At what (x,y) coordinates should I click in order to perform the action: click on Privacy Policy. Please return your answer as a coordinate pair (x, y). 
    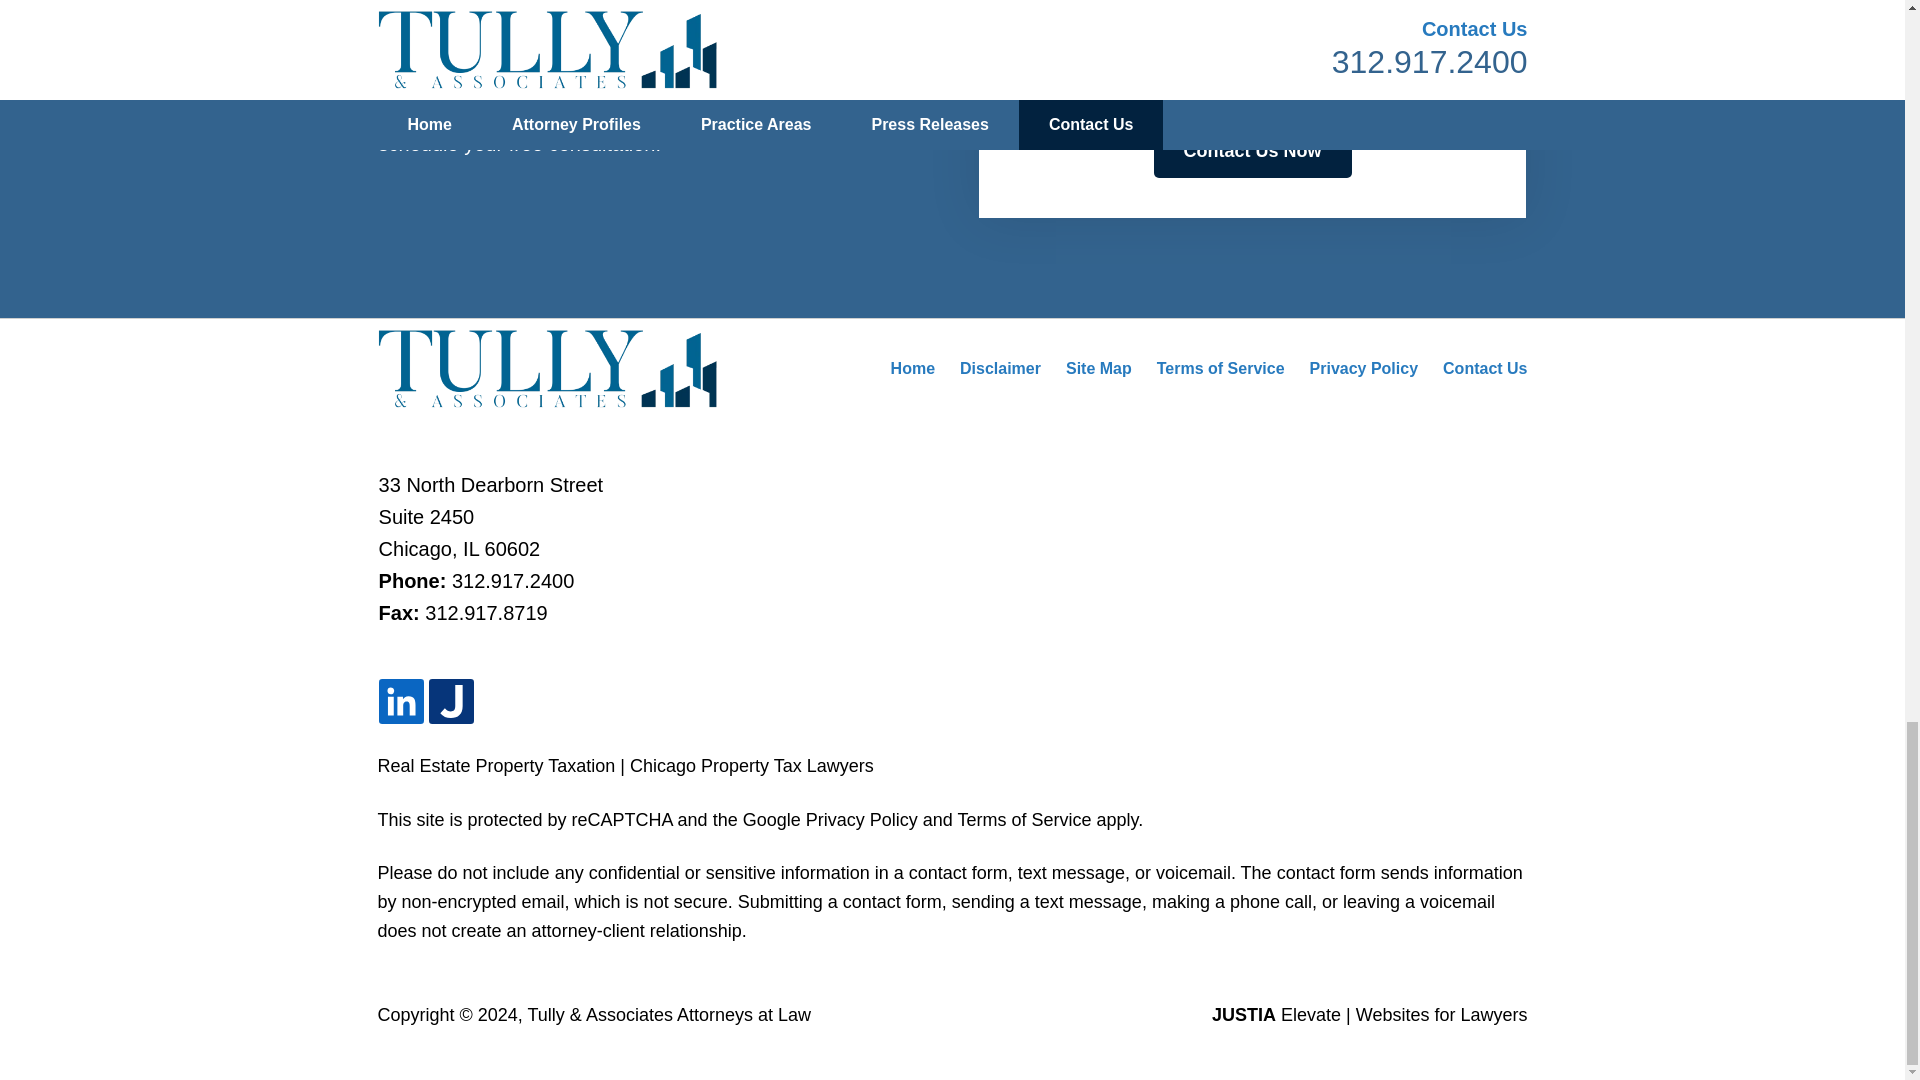
    Looking at the image, I should click on (1364, 368).